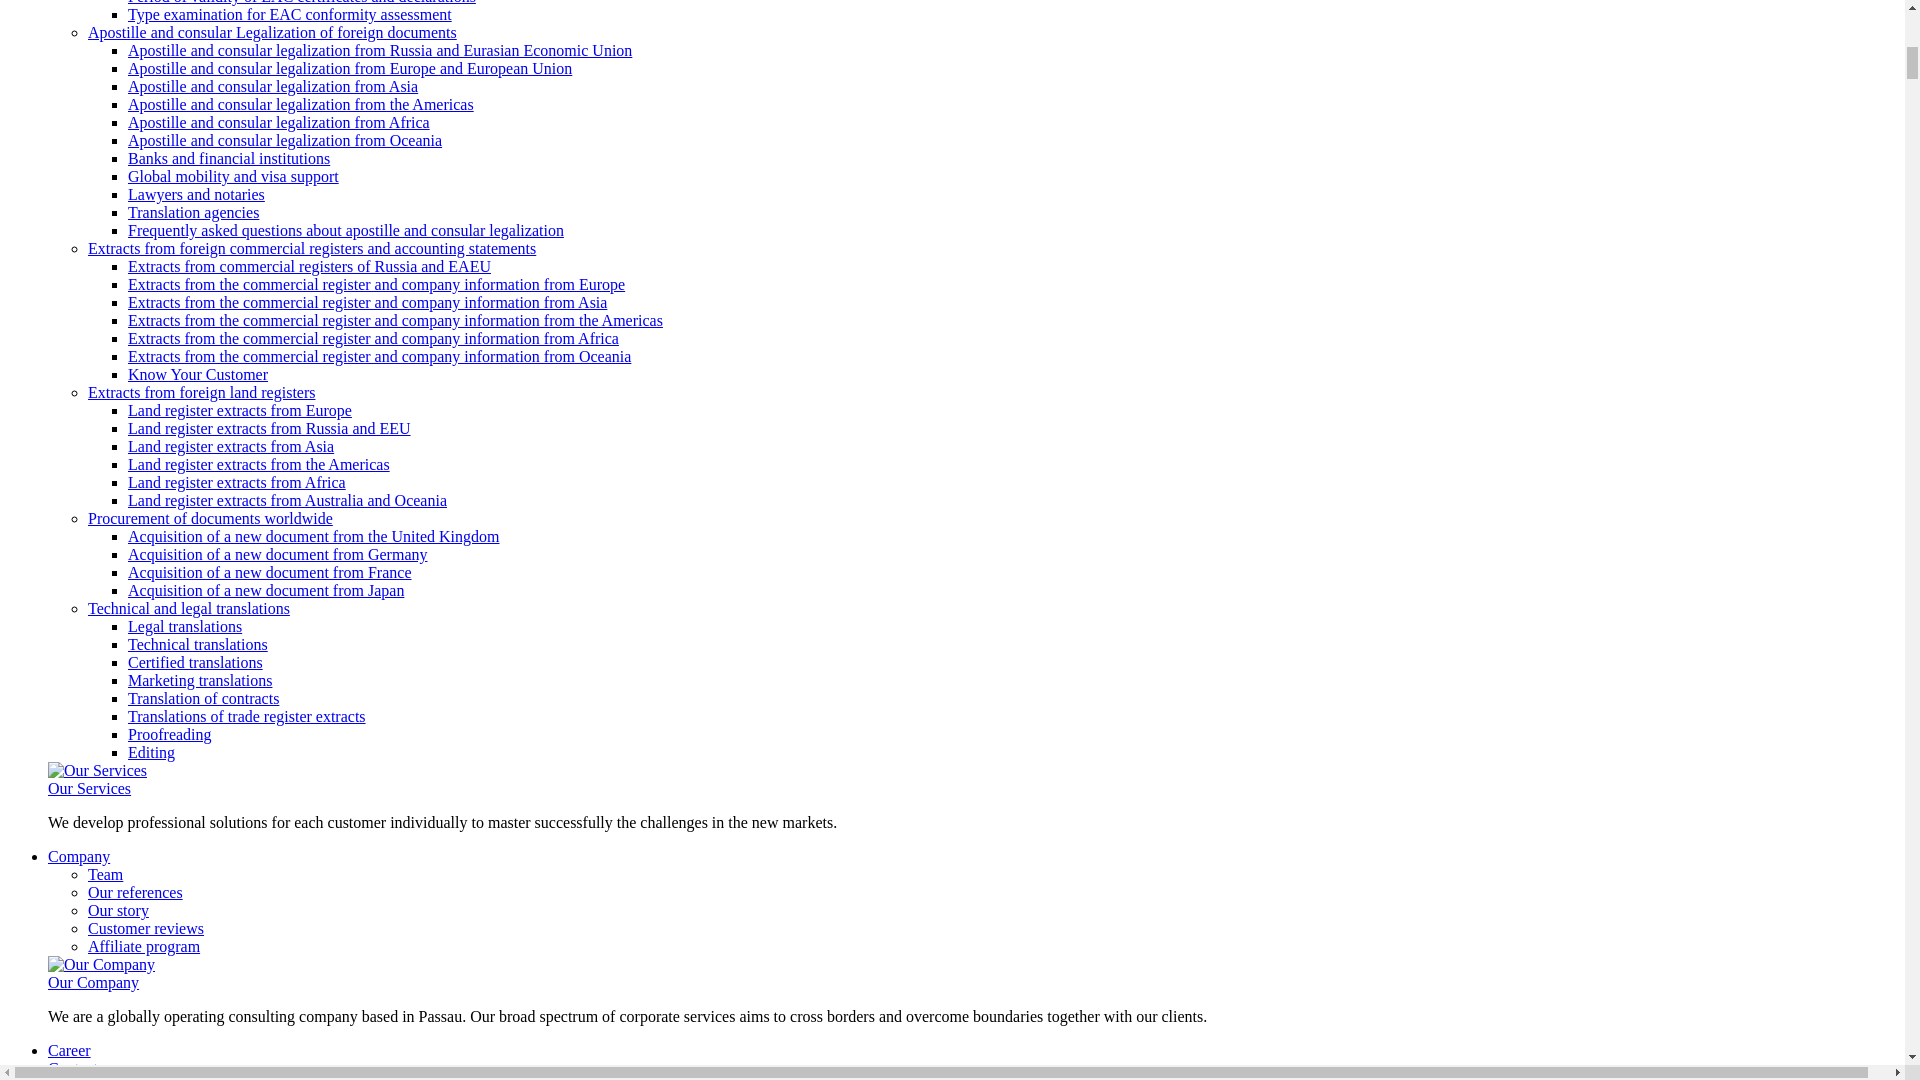 This screenshot has width=1920, height=1080. What do you see at coordinates (98, 770) in the screenshot?
I see `Our Services` at bounding box center [98, 770].